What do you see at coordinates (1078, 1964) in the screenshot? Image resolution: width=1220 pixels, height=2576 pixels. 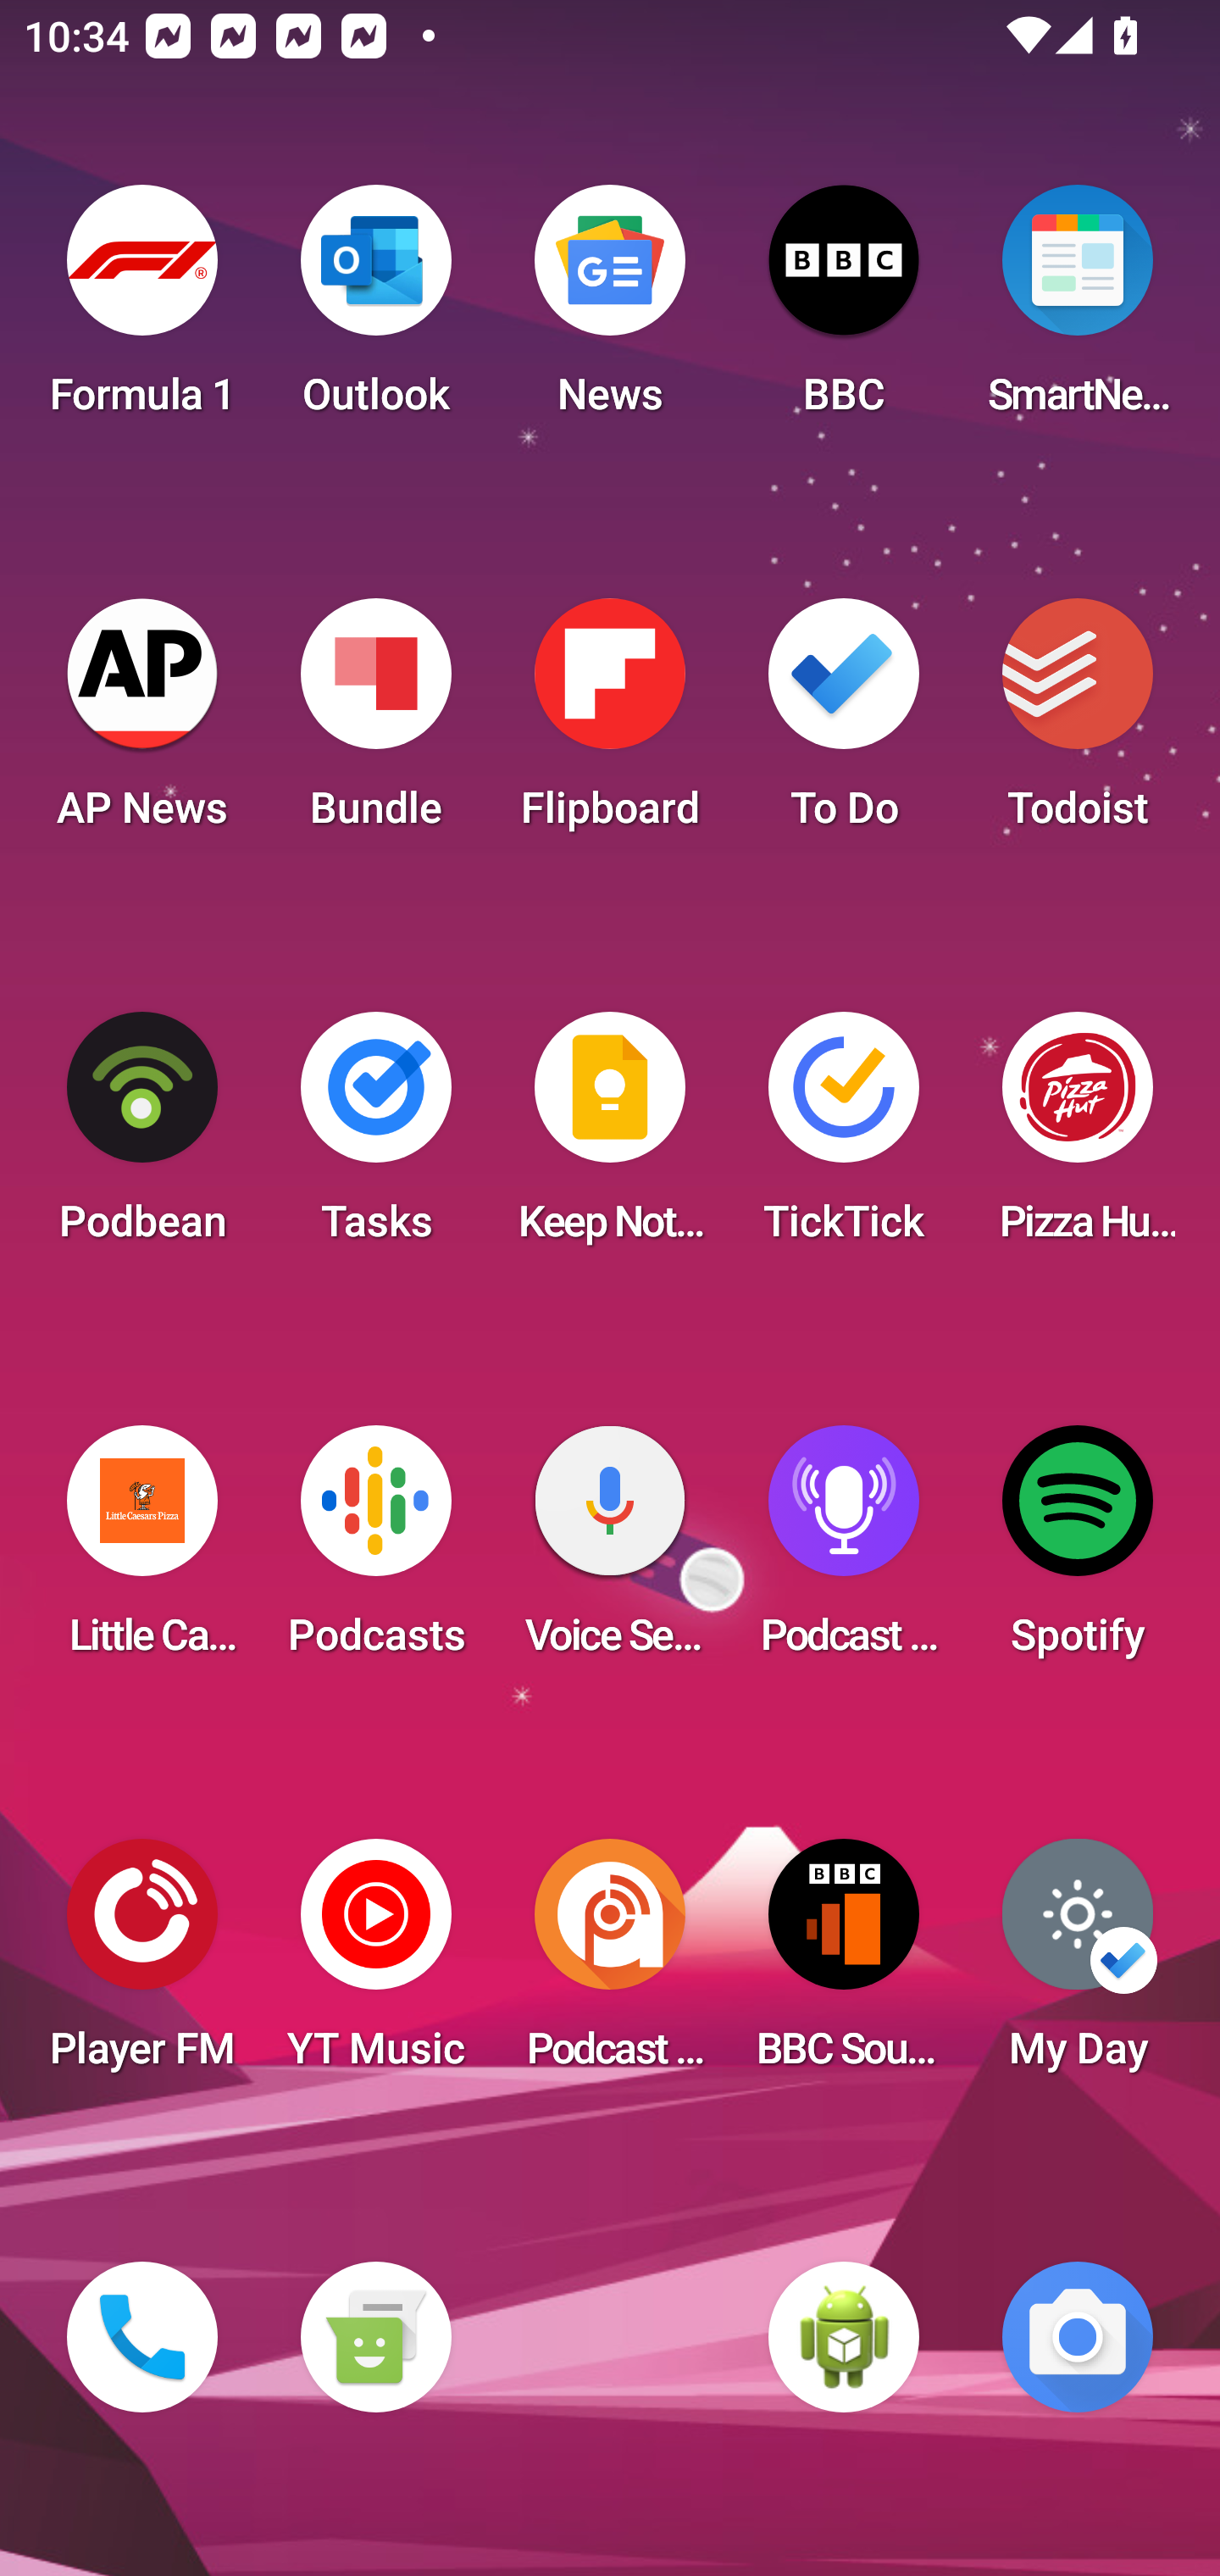 I see `My Day` at bounding box center [1078, 1964].